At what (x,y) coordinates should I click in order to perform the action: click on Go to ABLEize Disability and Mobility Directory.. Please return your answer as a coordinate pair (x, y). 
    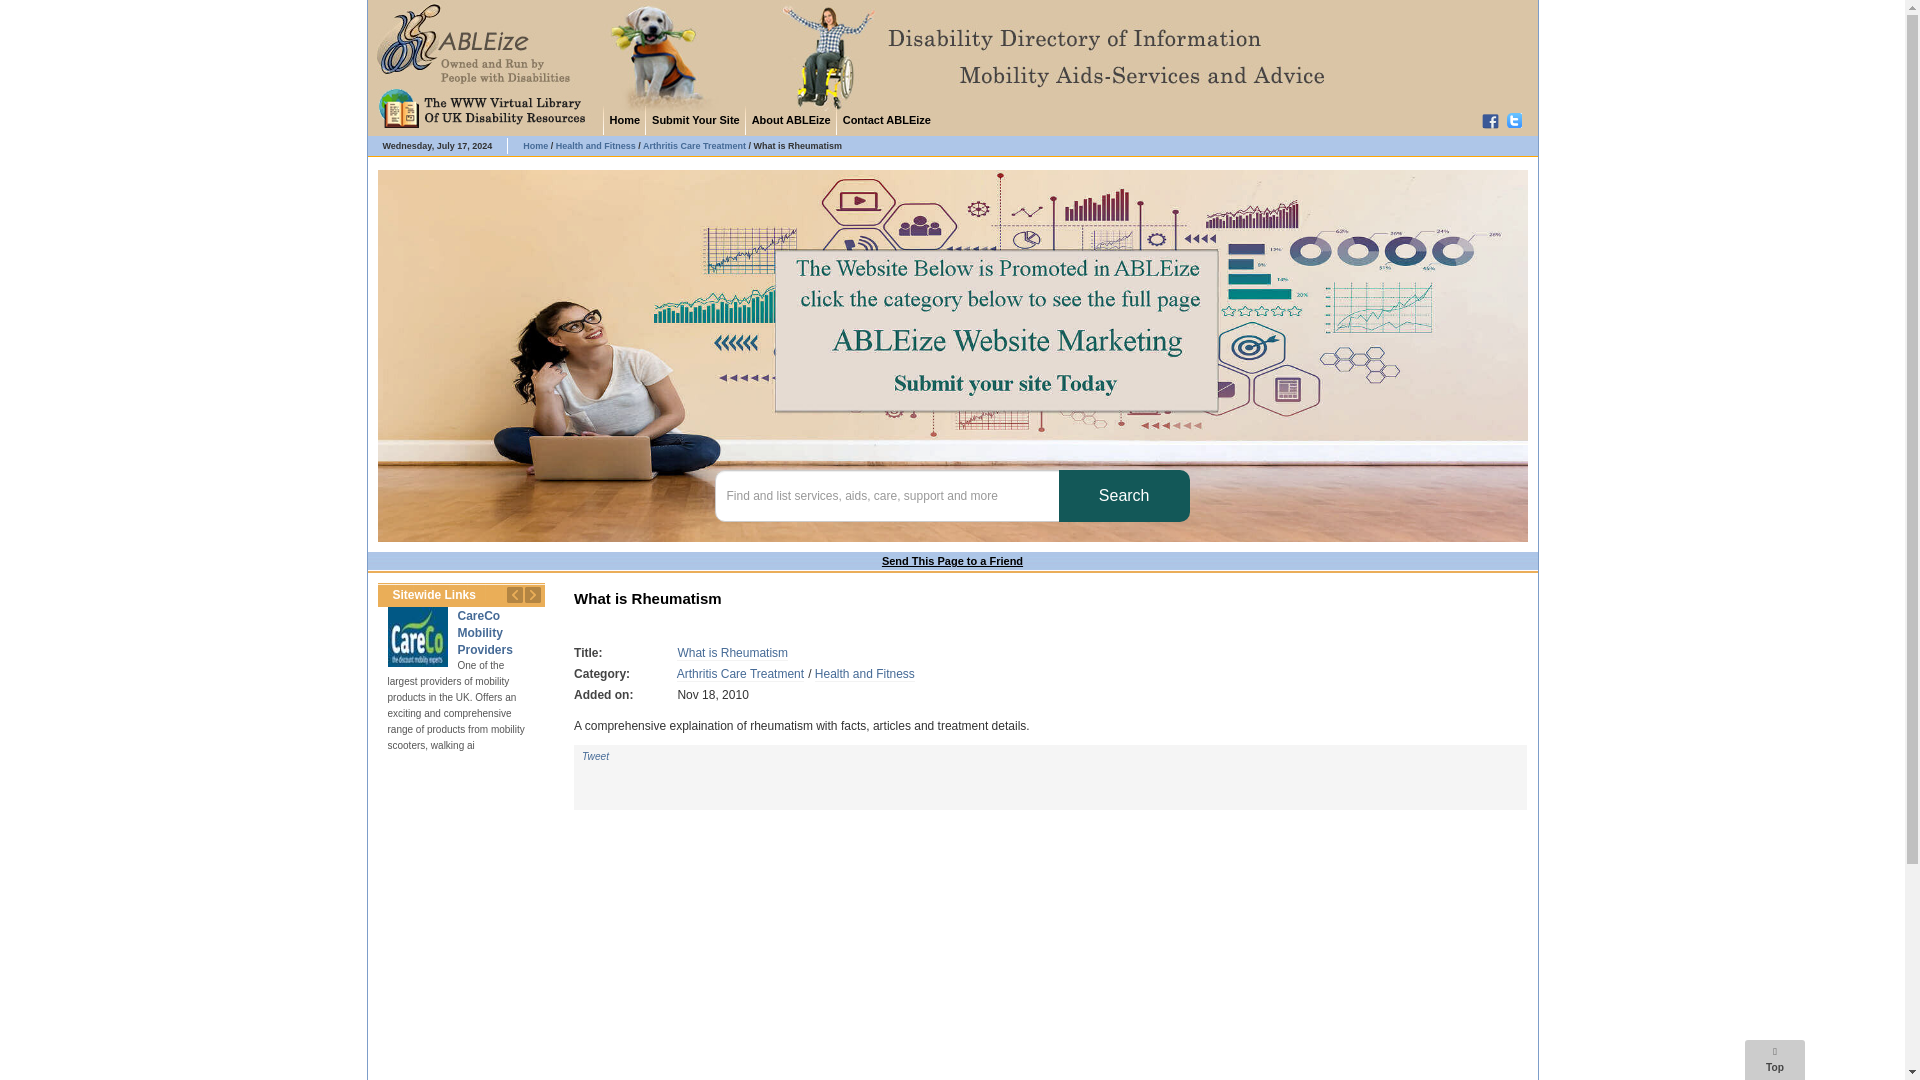
    Looking at the image, I should click on (534, 146).